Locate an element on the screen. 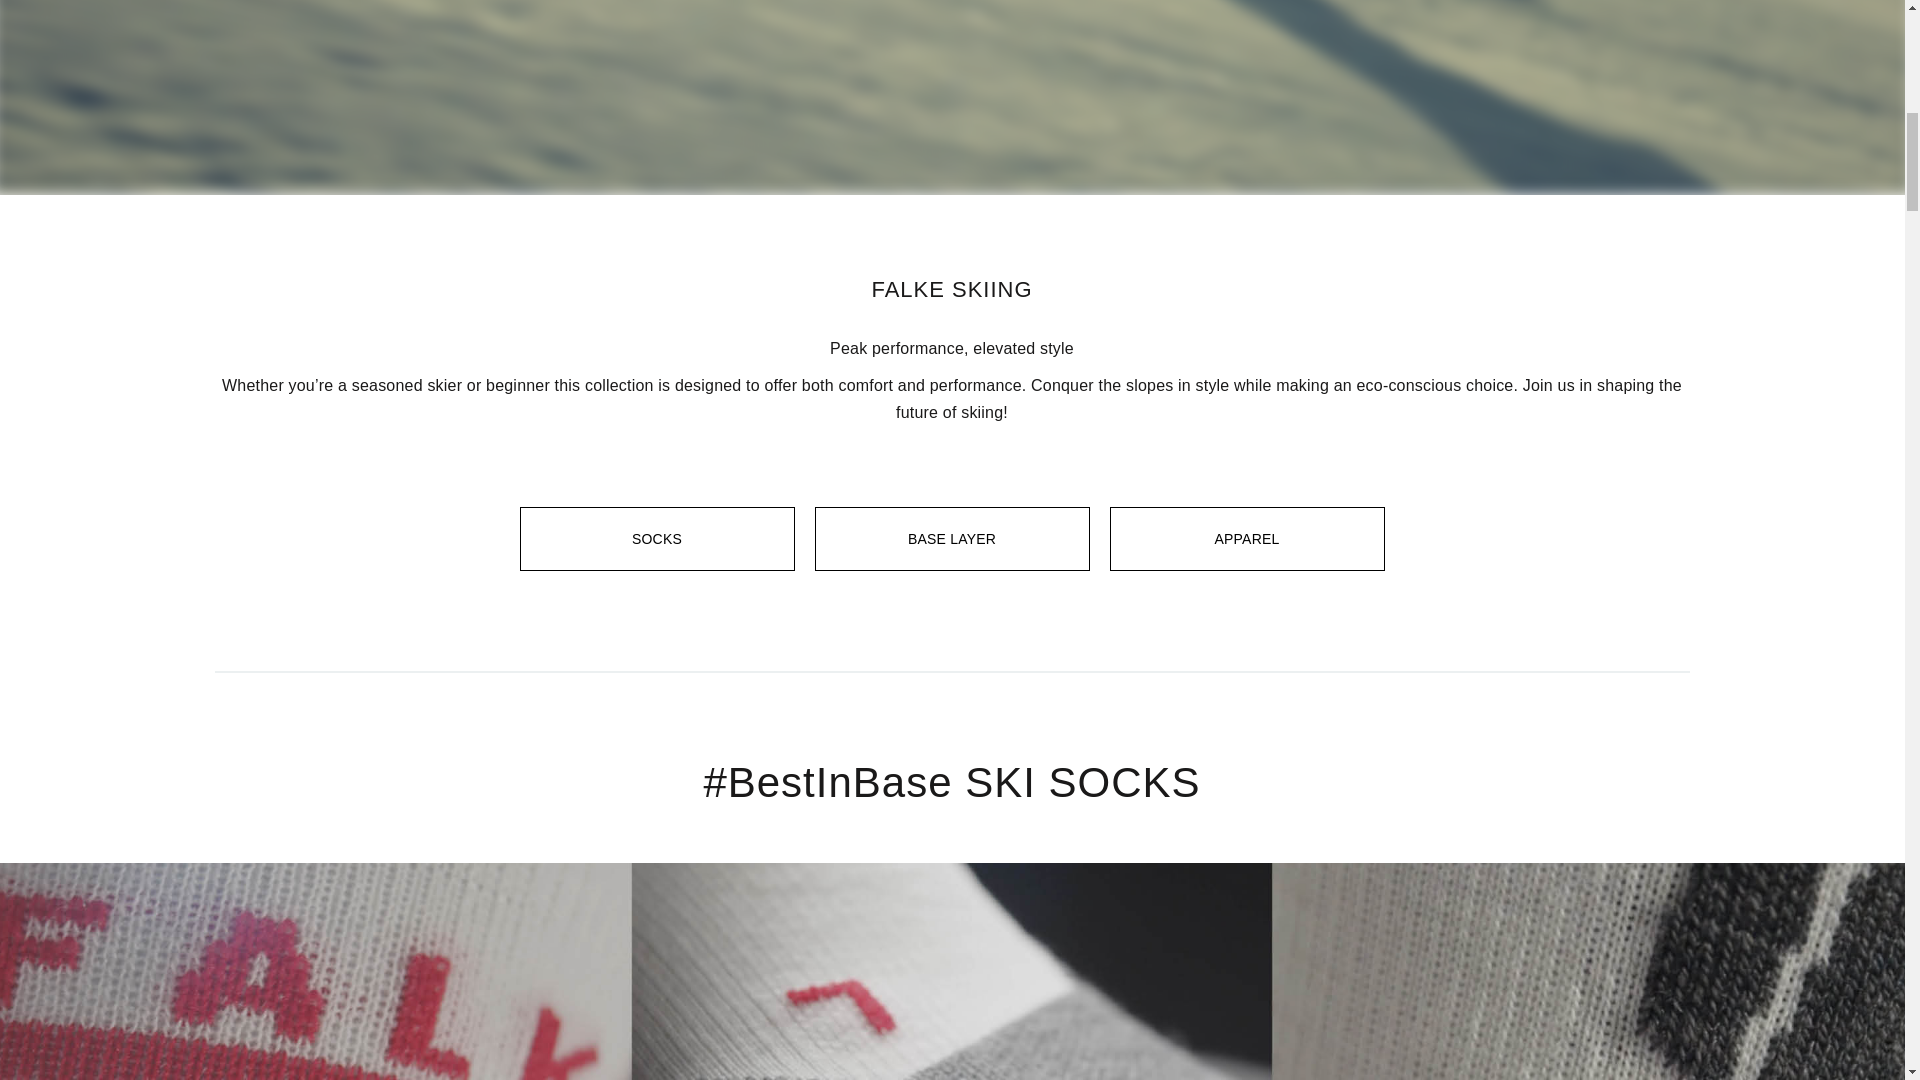  APPAREL is located at coordinates (1246, 538).